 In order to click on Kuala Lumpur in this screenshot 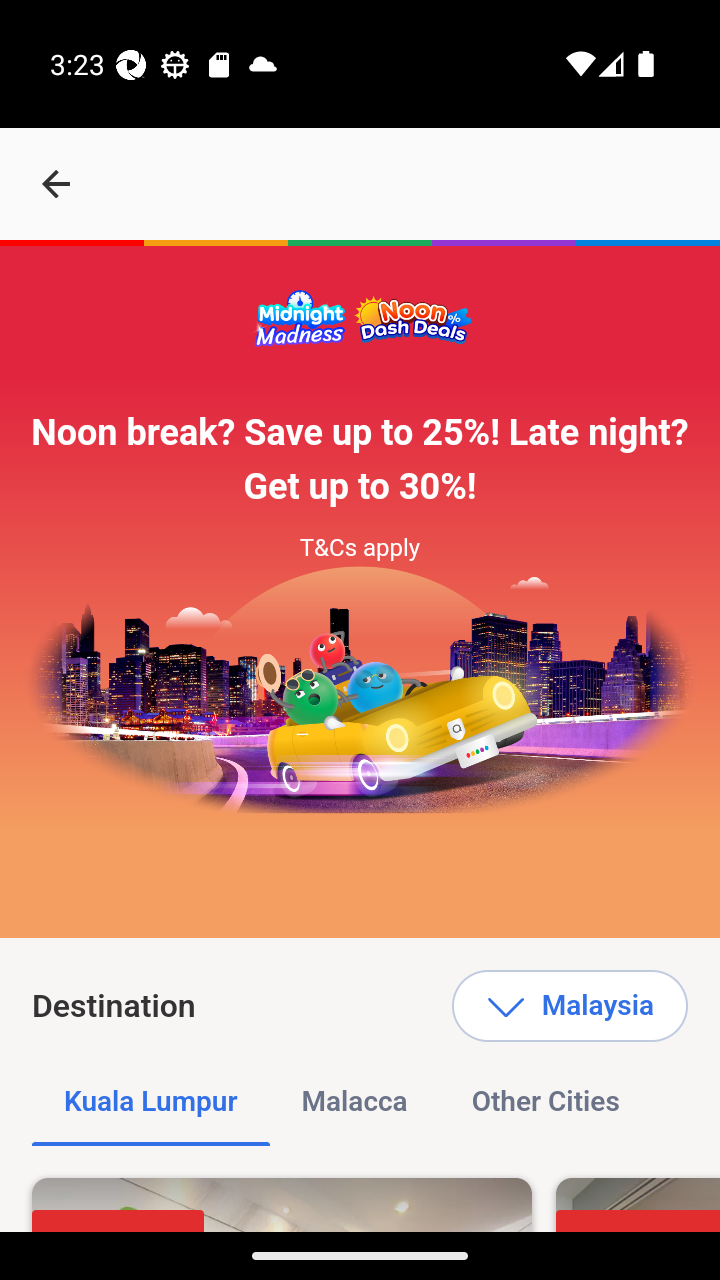, I will do `click(151, 1102)`.